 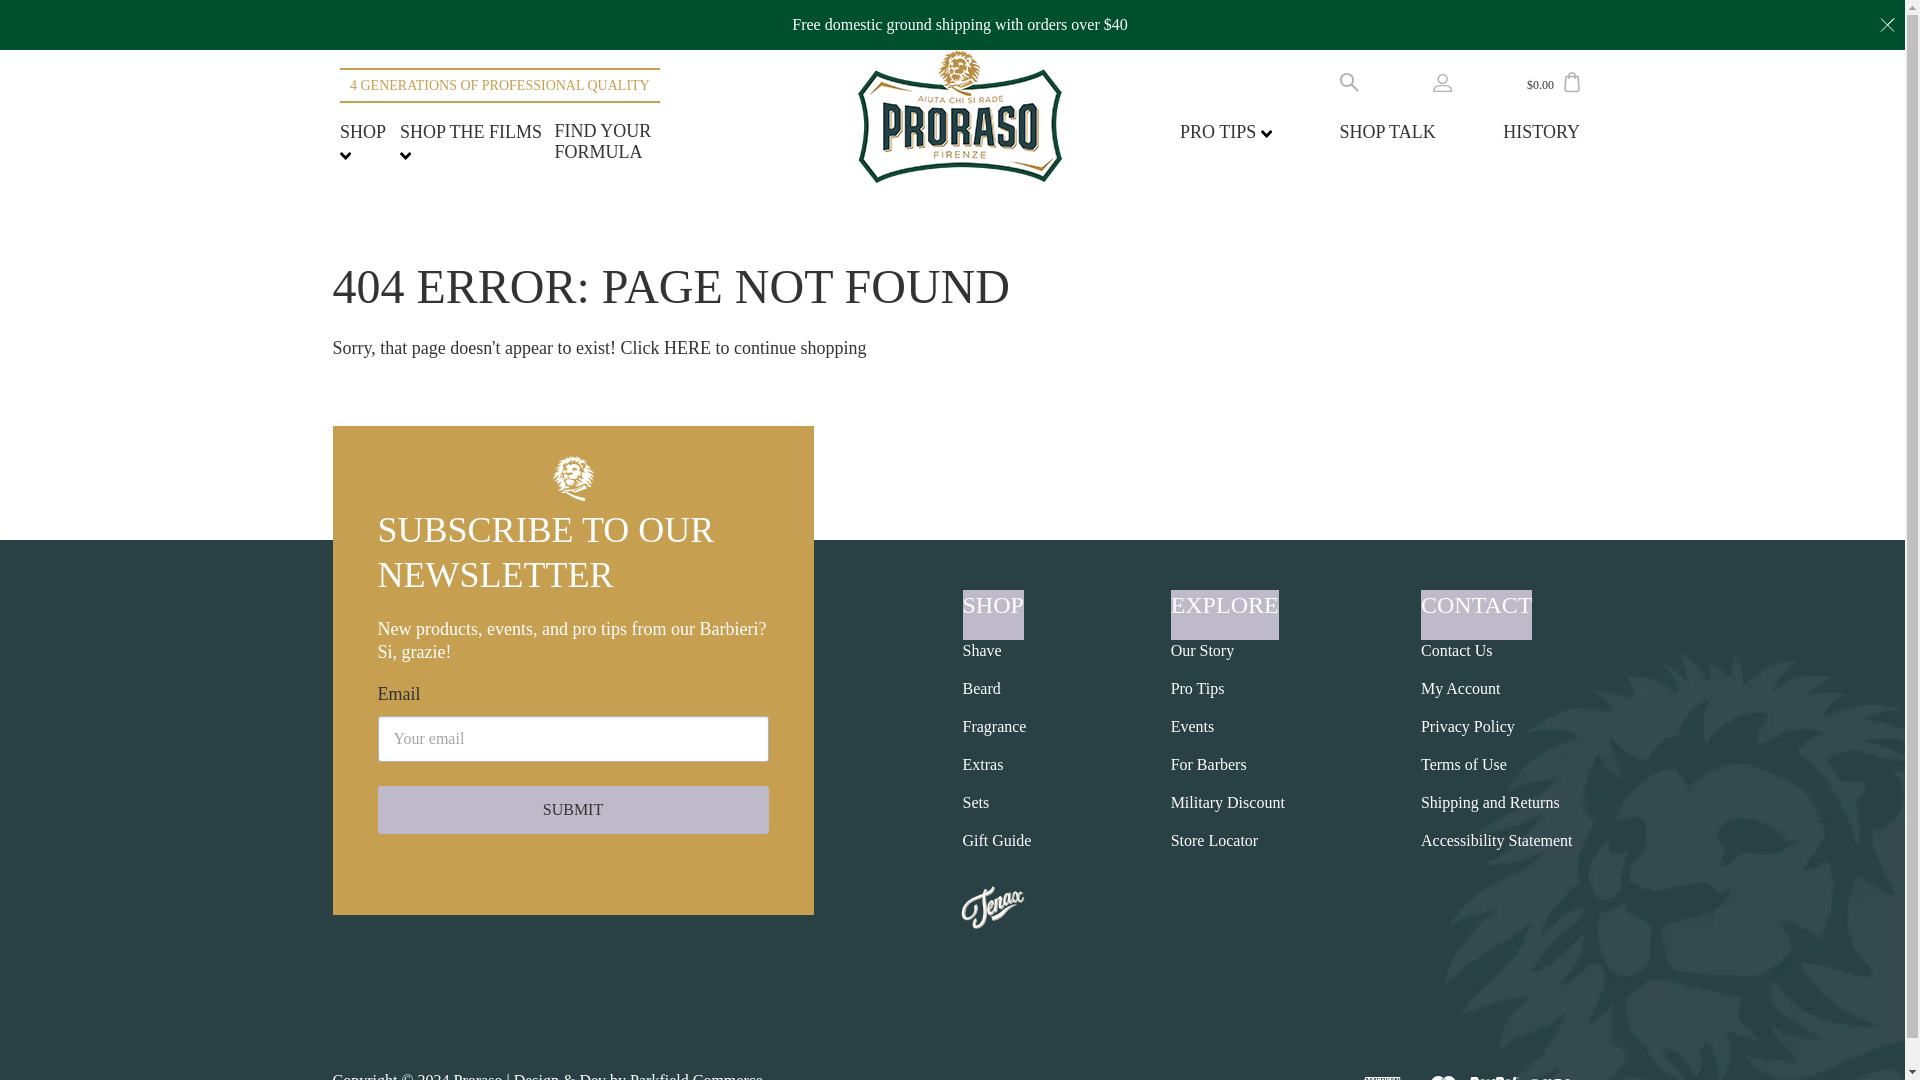 What do you see at coordinates (1442, 86) in the screenshot?
I see `ACCOUNT` at bounding box center [1442, 86].